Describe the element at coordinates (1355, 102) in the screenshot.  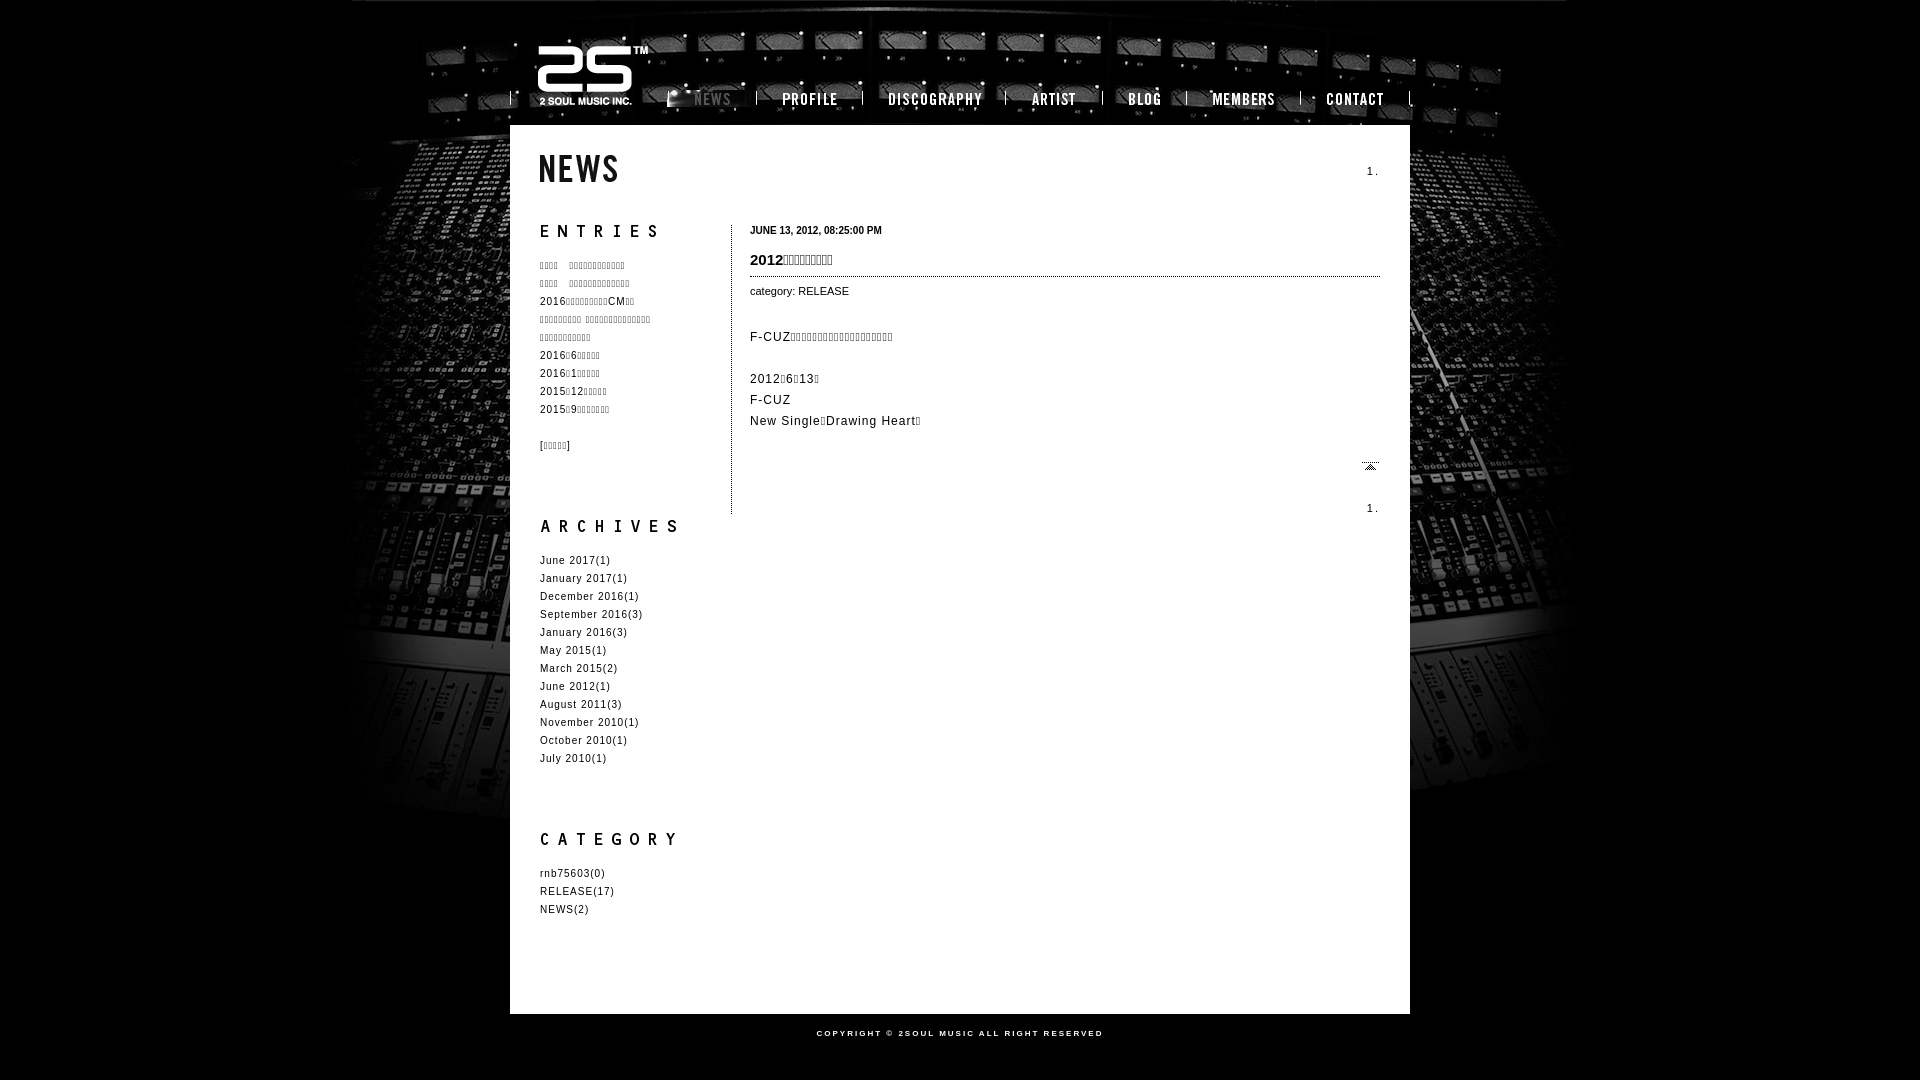
I see `CONTACT` at that location.